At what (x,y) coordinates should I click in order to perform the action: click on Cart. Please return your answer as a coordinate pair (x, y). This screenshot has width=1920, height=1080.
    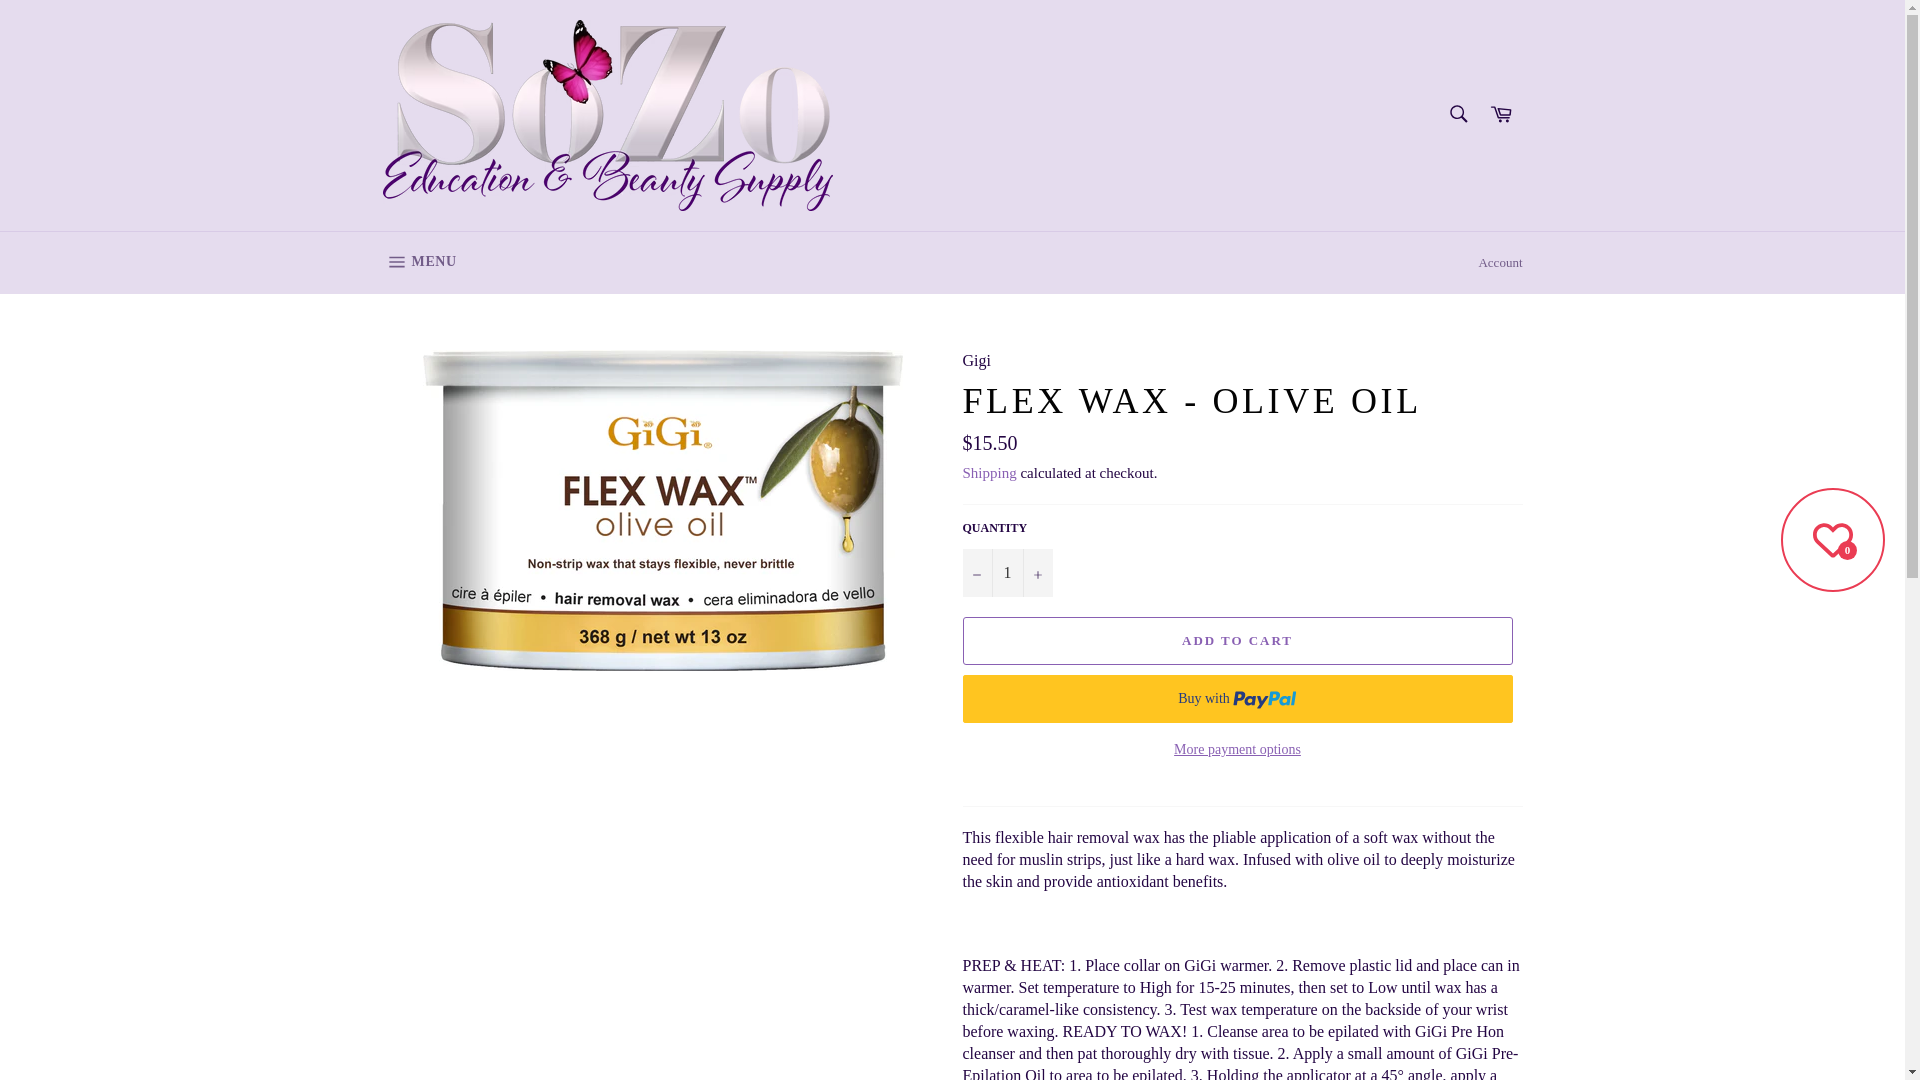
    Looking at the image, I should click on (1006, 572).